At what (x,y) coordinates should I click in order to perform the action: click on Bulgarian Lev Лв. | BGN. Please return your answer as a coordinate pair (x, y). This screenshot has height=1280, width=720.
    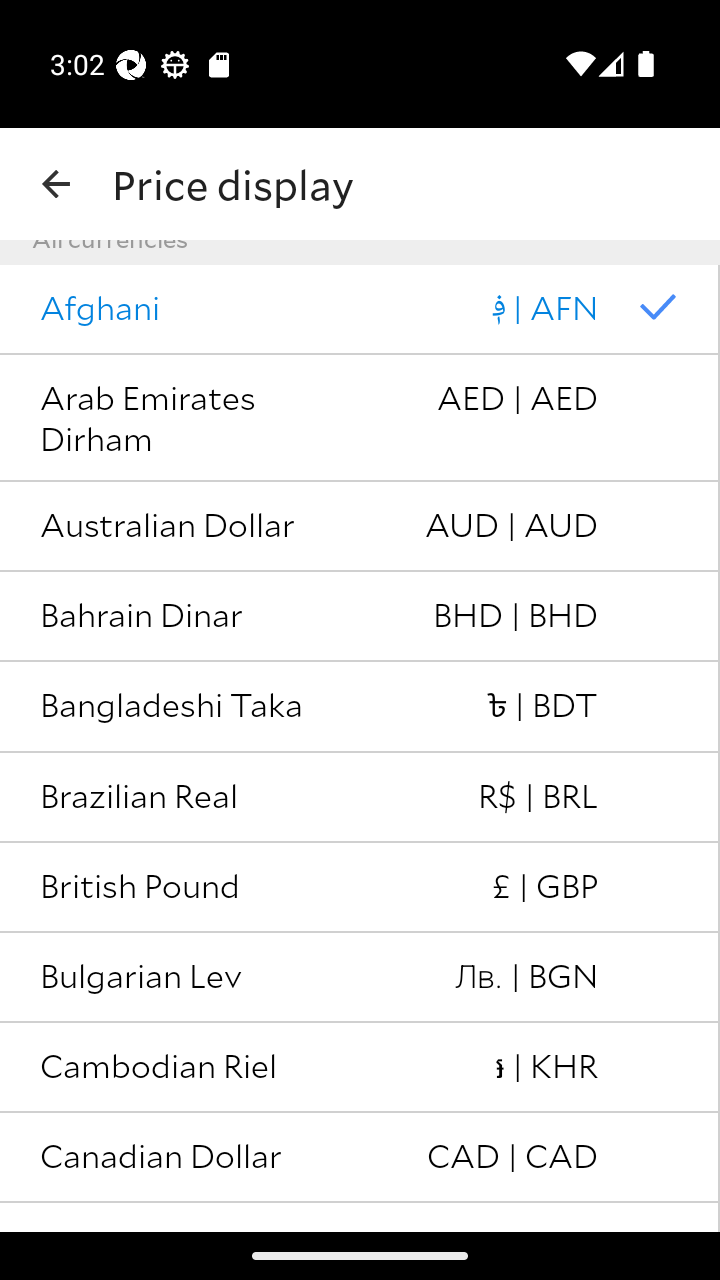
    Looking at the image, I should click on (360, 978).